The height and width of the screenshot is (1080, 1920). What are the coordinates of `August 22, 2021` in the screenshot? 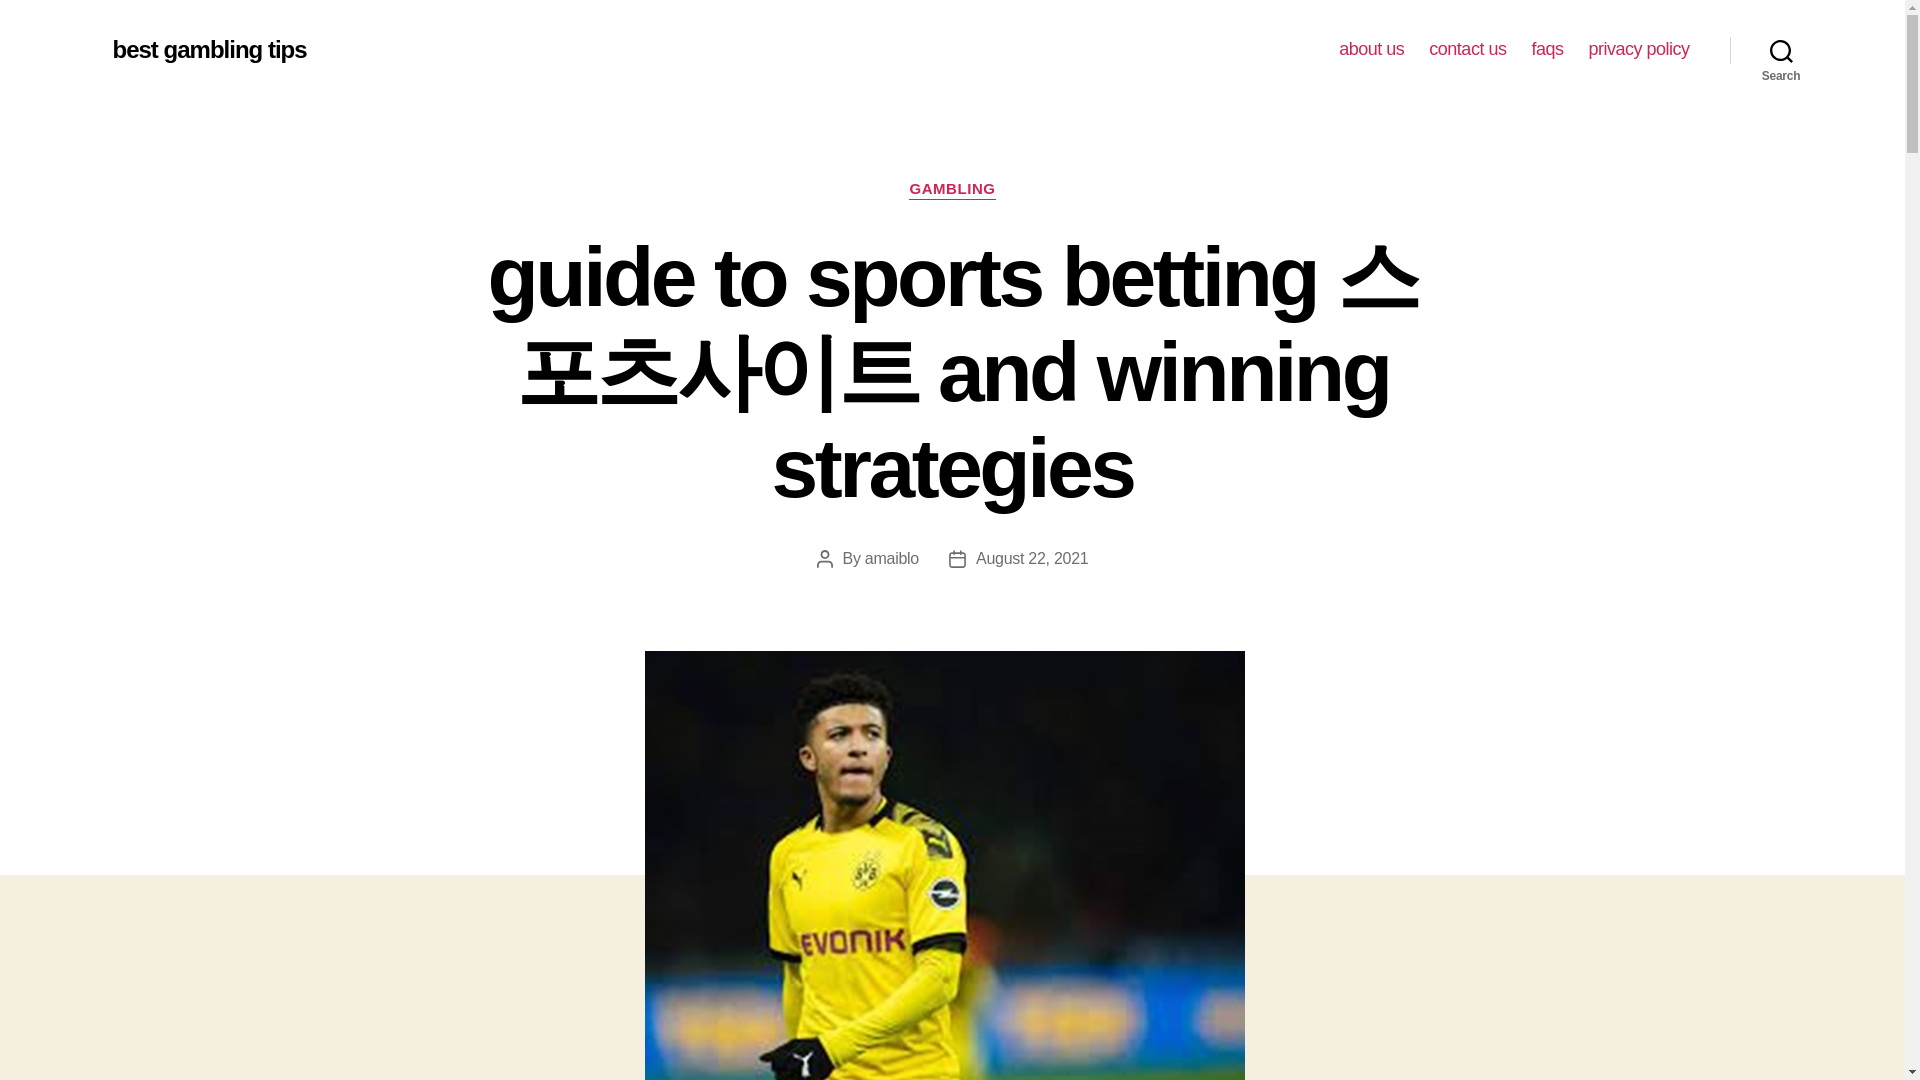 It's located at (1032, 558).